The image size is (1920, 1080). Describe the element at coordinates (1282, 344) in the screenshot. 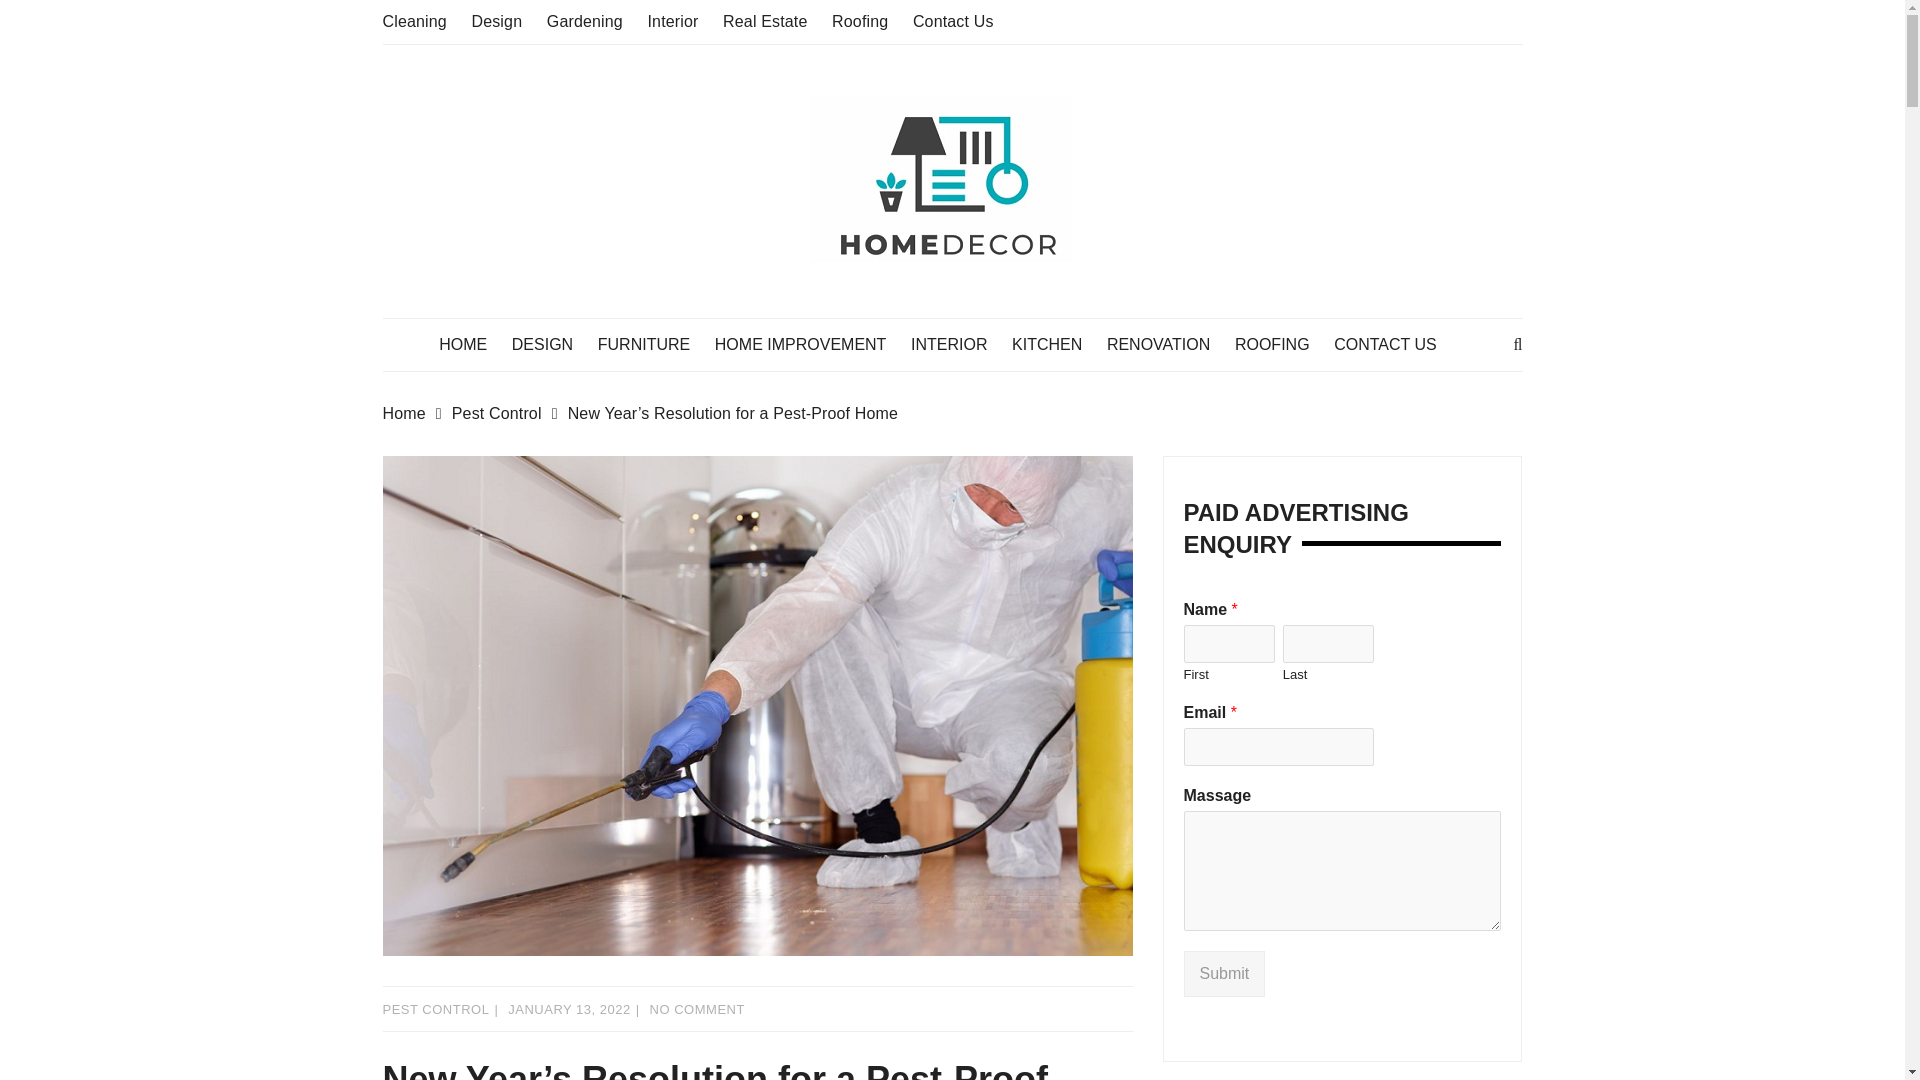

I see `ROOFING` at that location.